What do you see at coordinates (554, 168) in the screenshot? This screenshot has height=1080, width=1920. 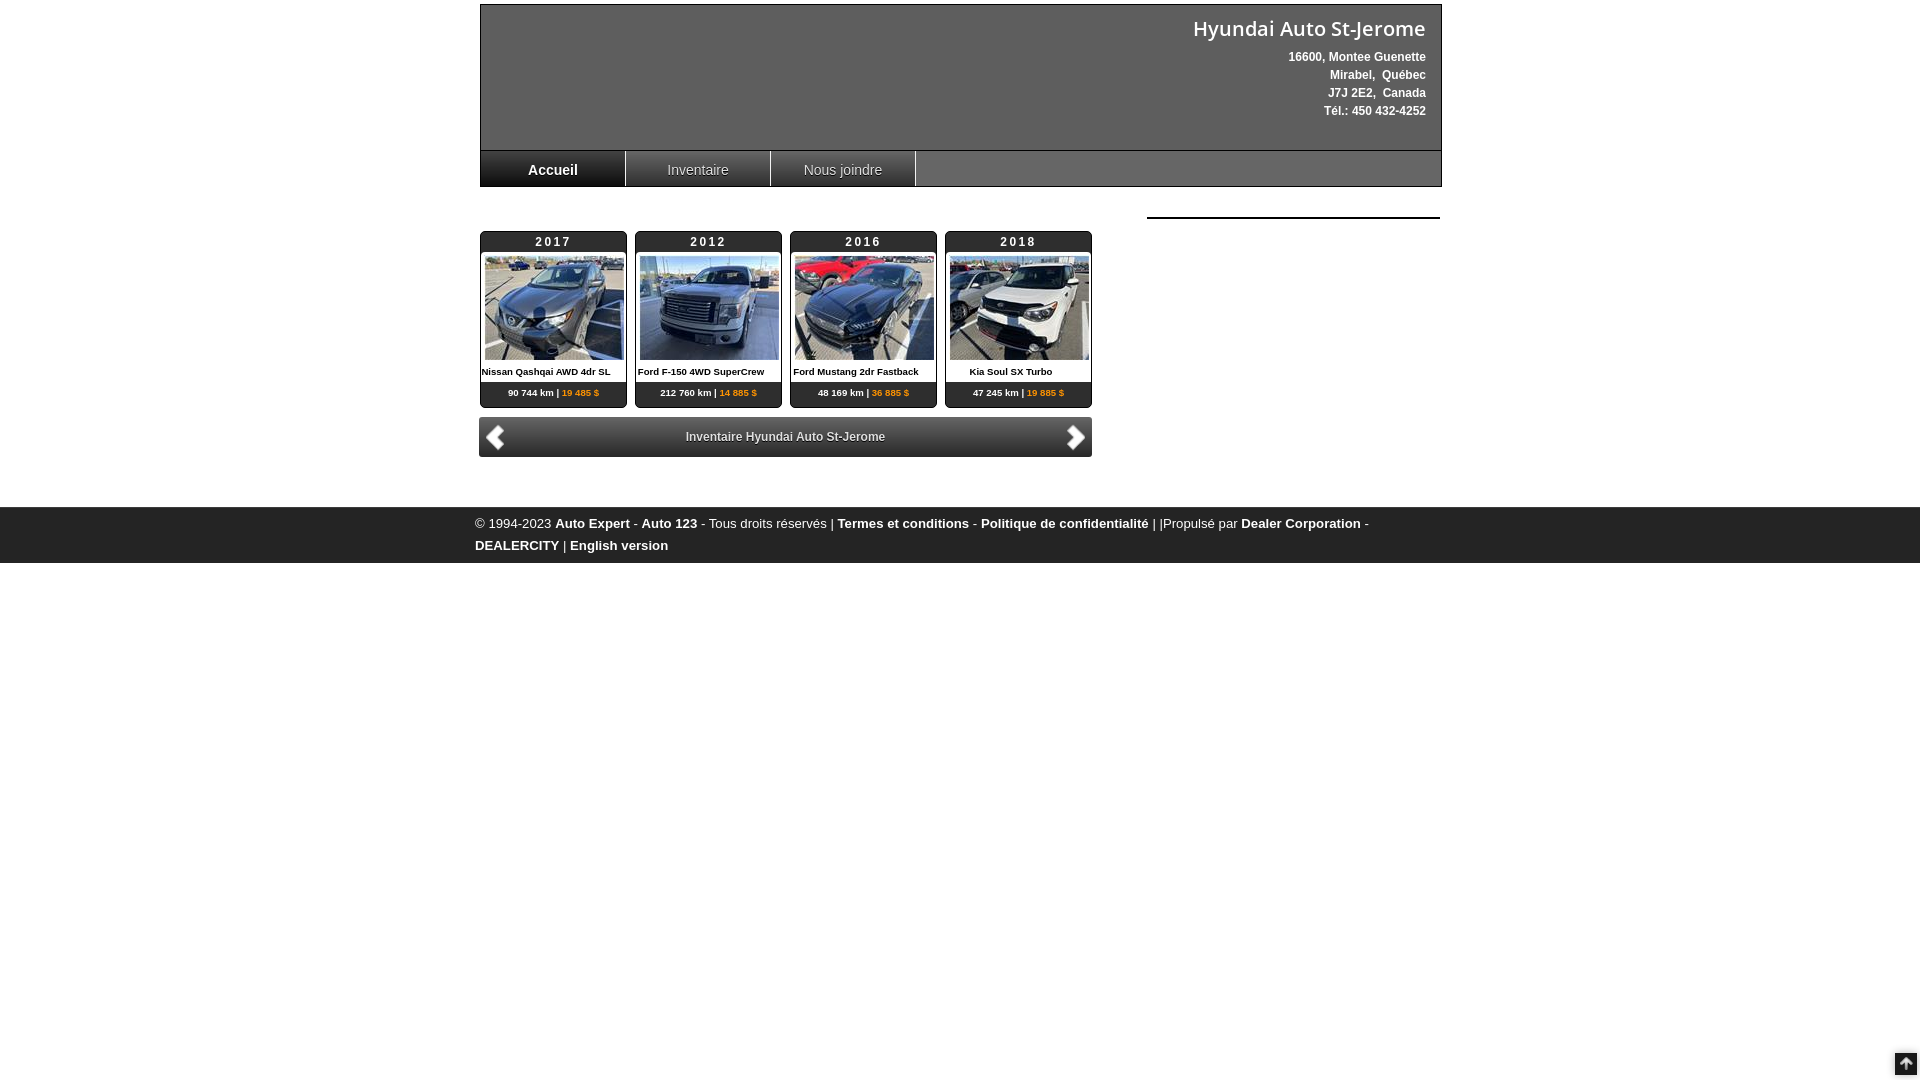 I see `Accueil` at bounding box center [554, 168].